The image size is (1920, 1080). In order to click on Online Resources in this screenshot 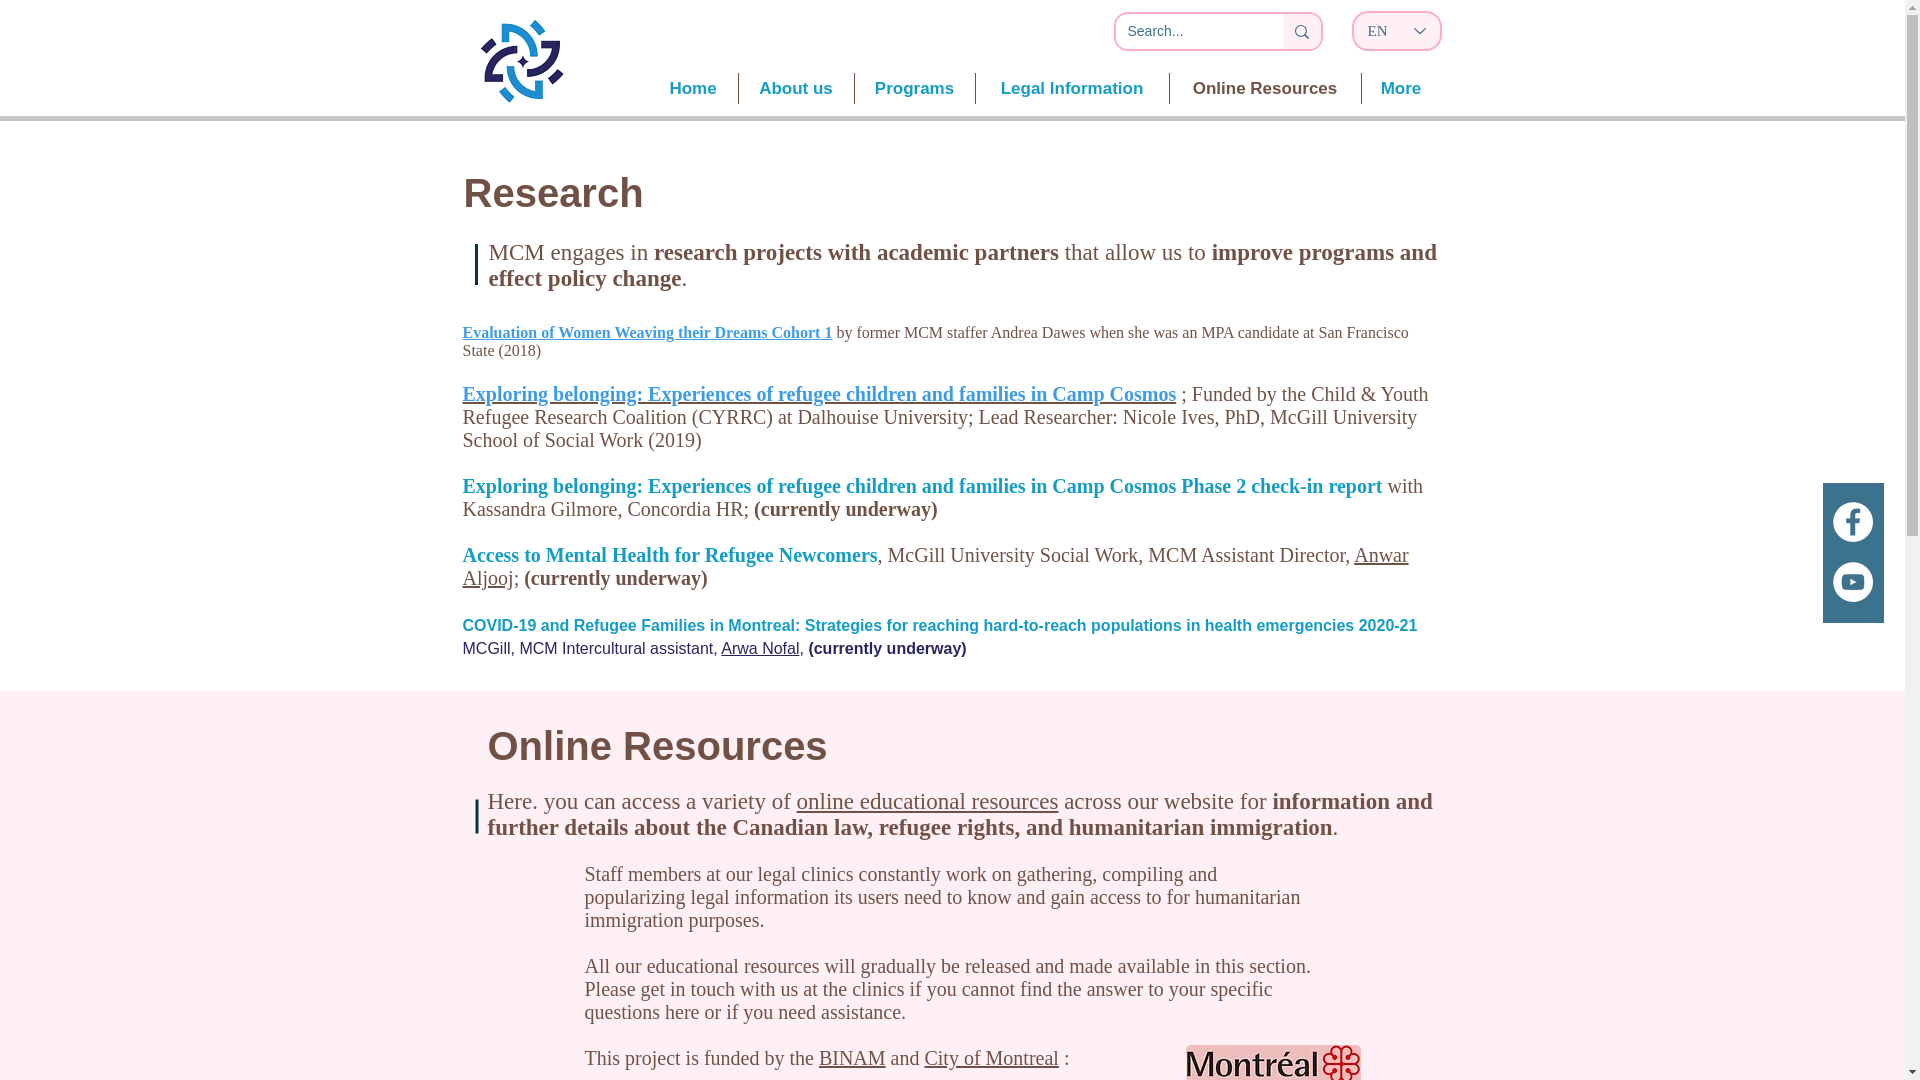, I will do `click(1265, 88)`.